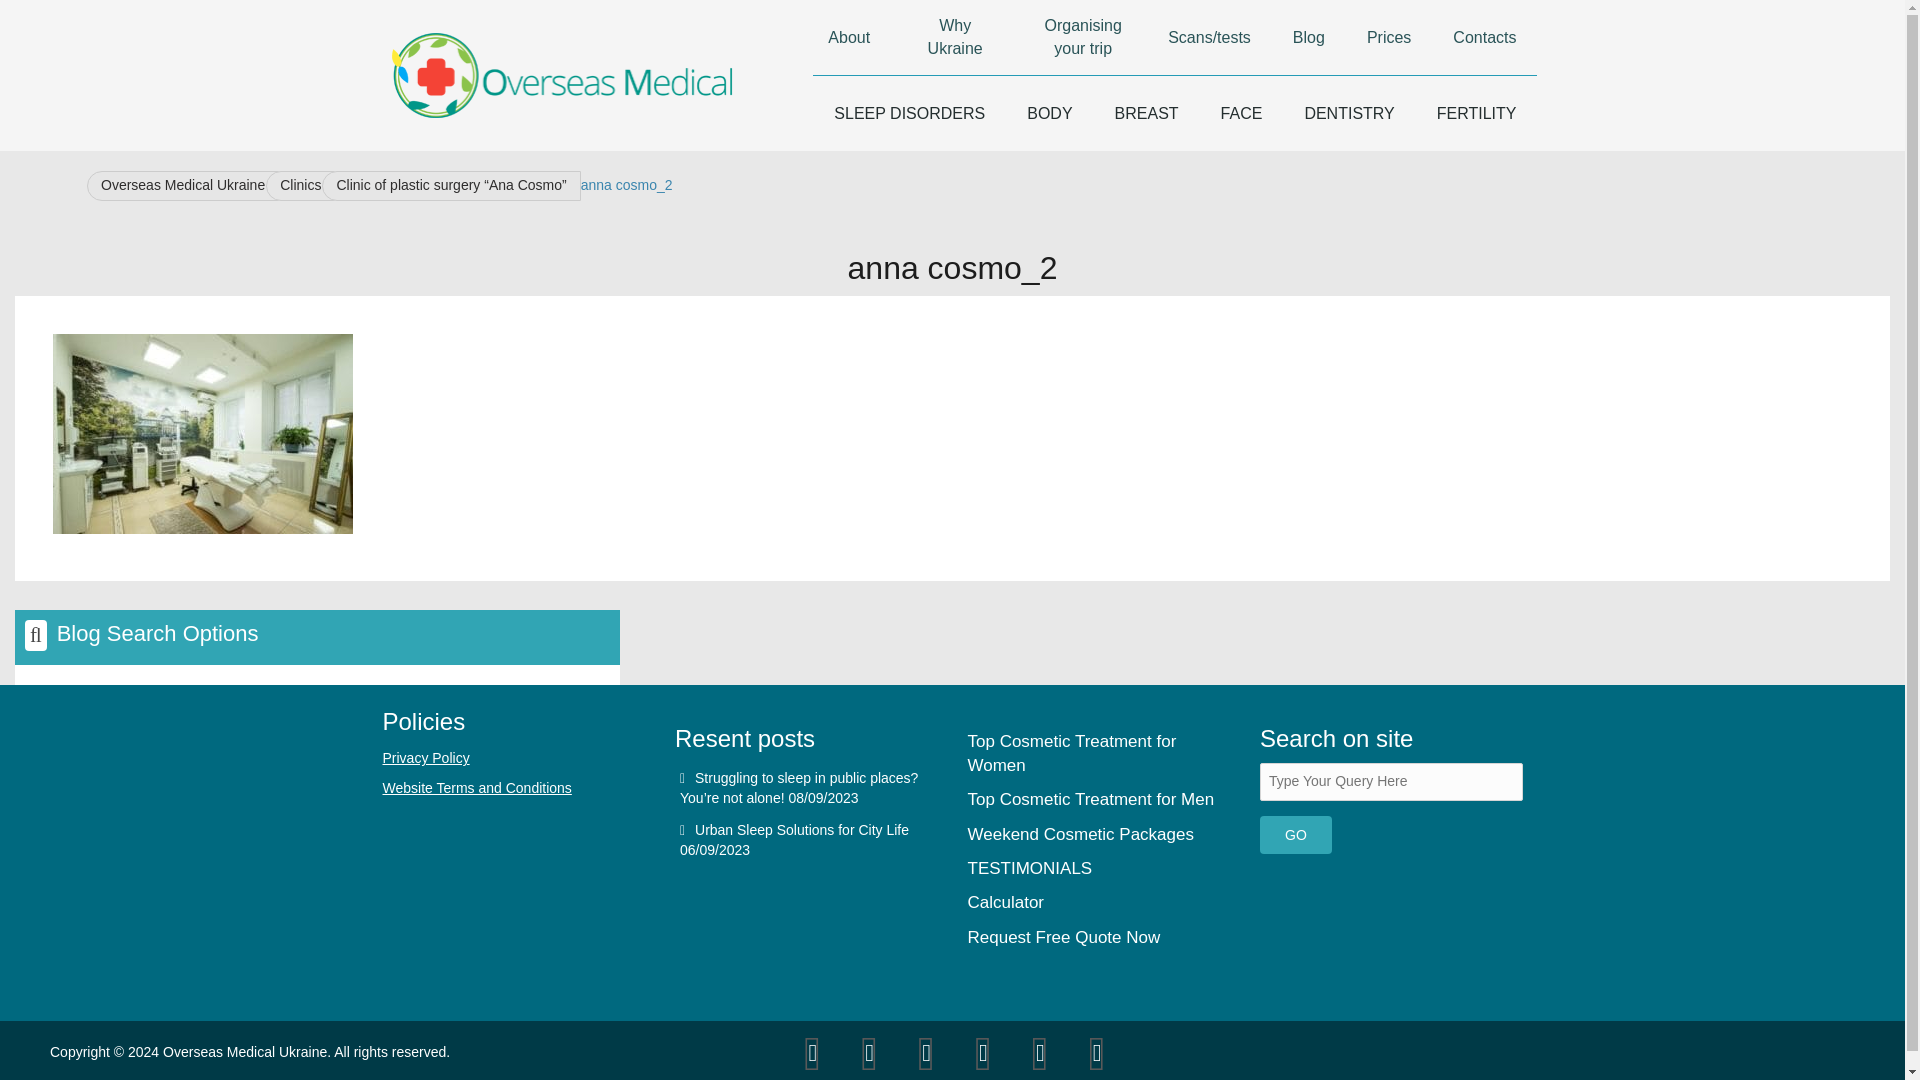  What do you see at coordinates (848, 37) in the screenshot?
I see `About` at bounding box center [848, 37].